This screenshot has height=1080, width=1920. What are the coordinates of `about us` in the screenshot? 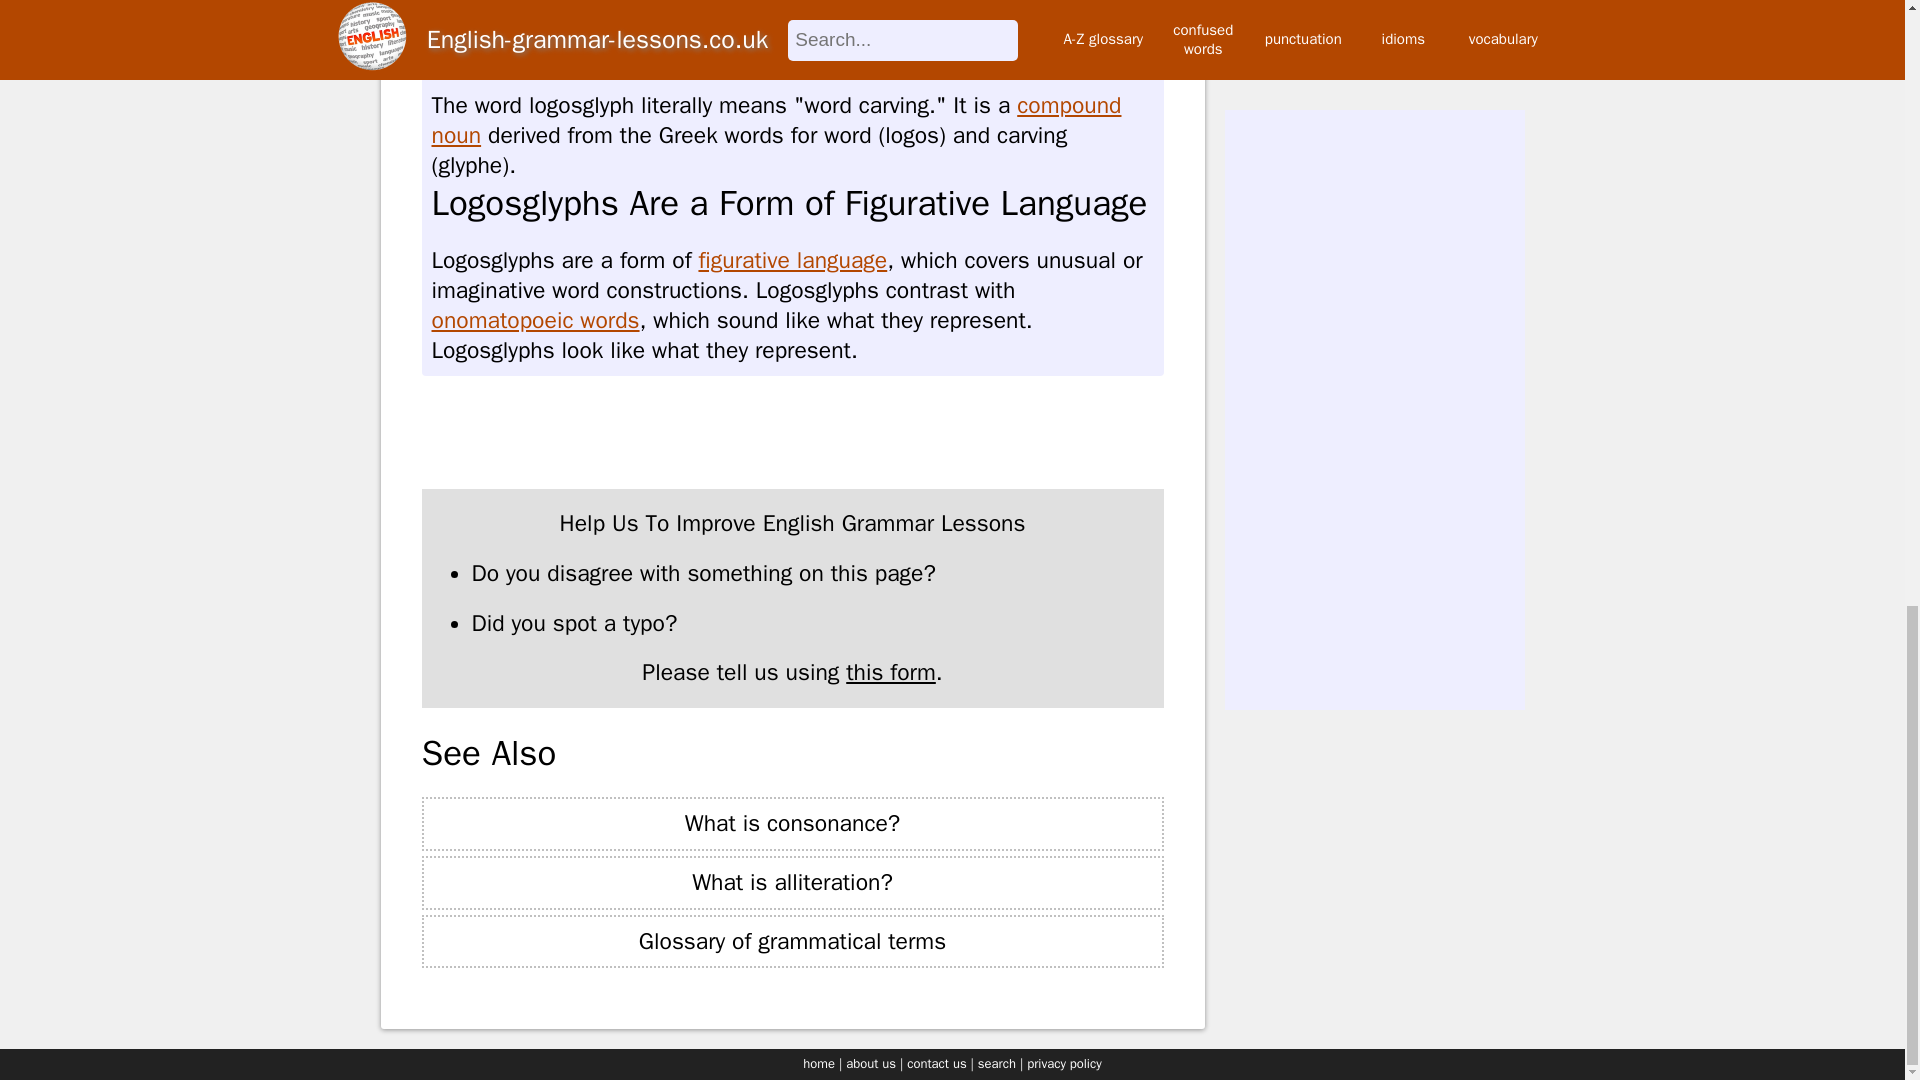 It's located at (871, 1064).